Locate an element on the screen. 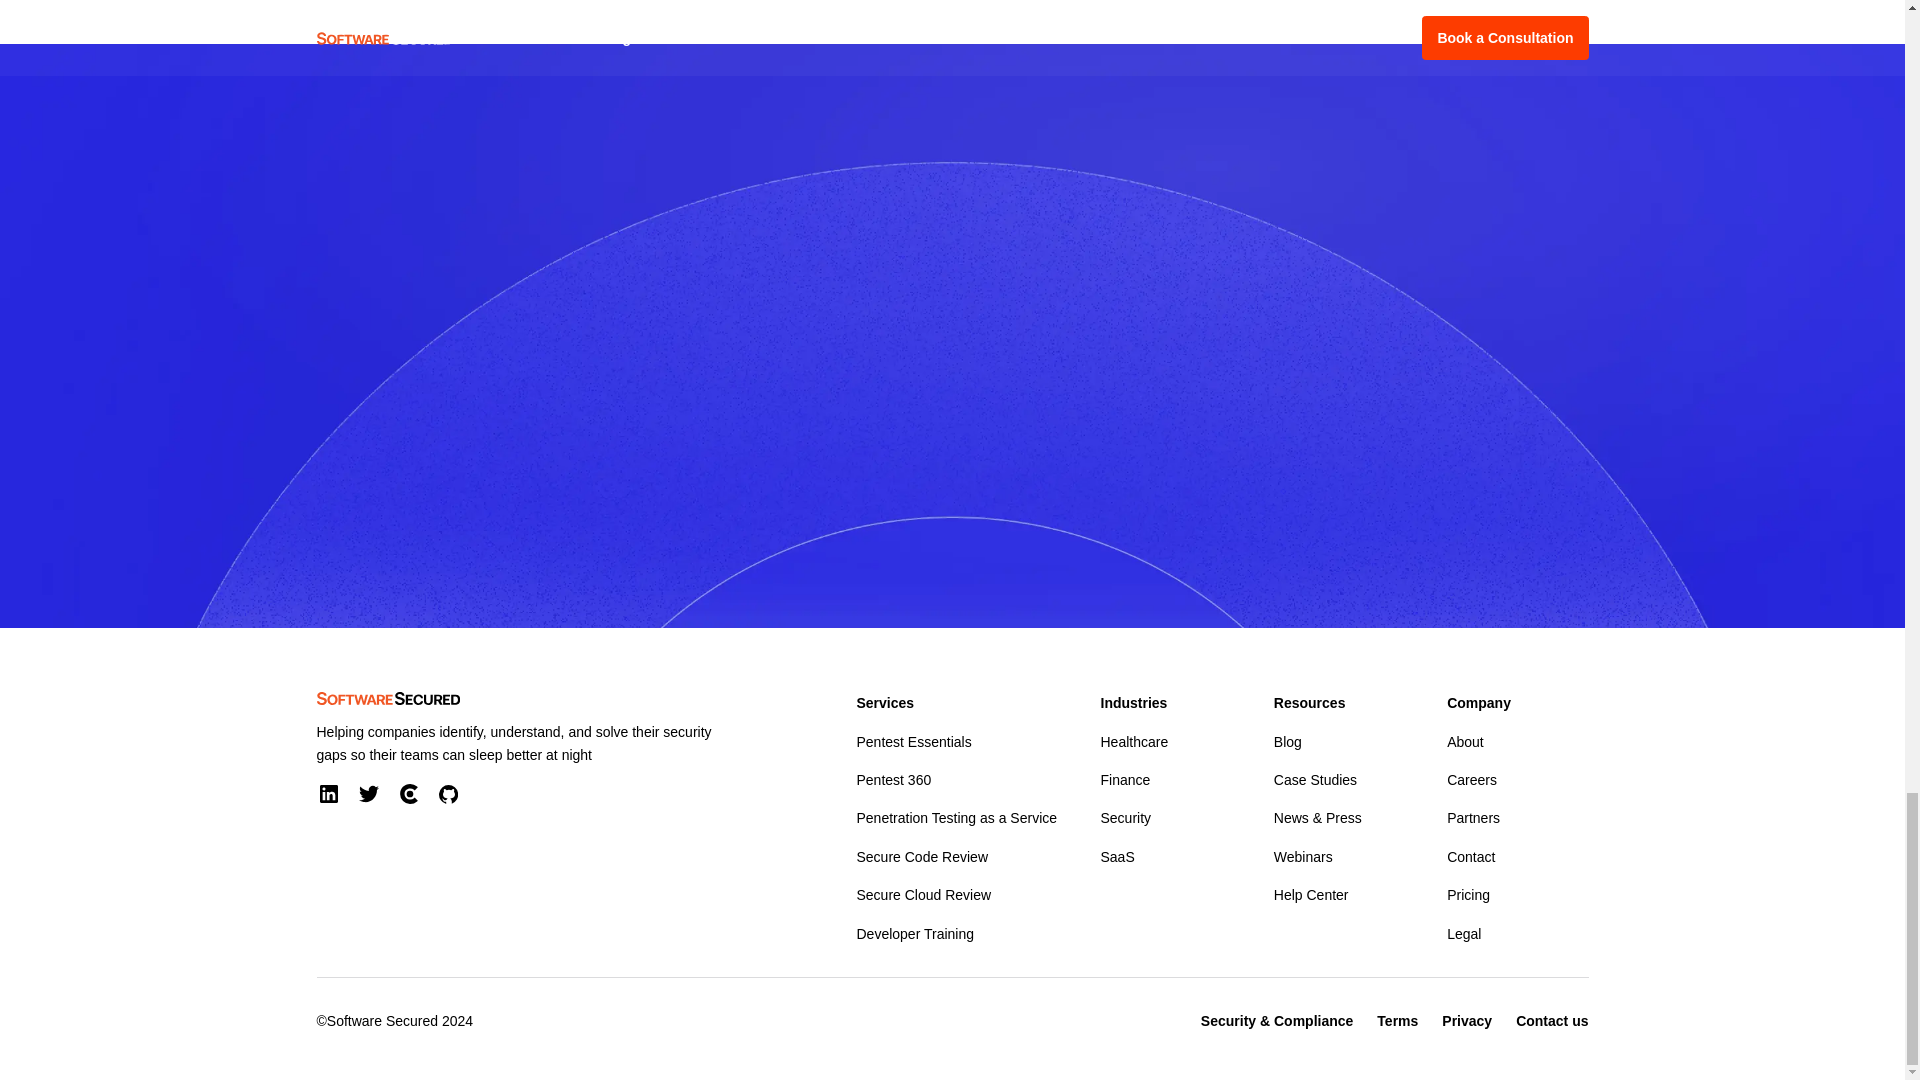  Secure Code Review is located at coordinates (922, 856).